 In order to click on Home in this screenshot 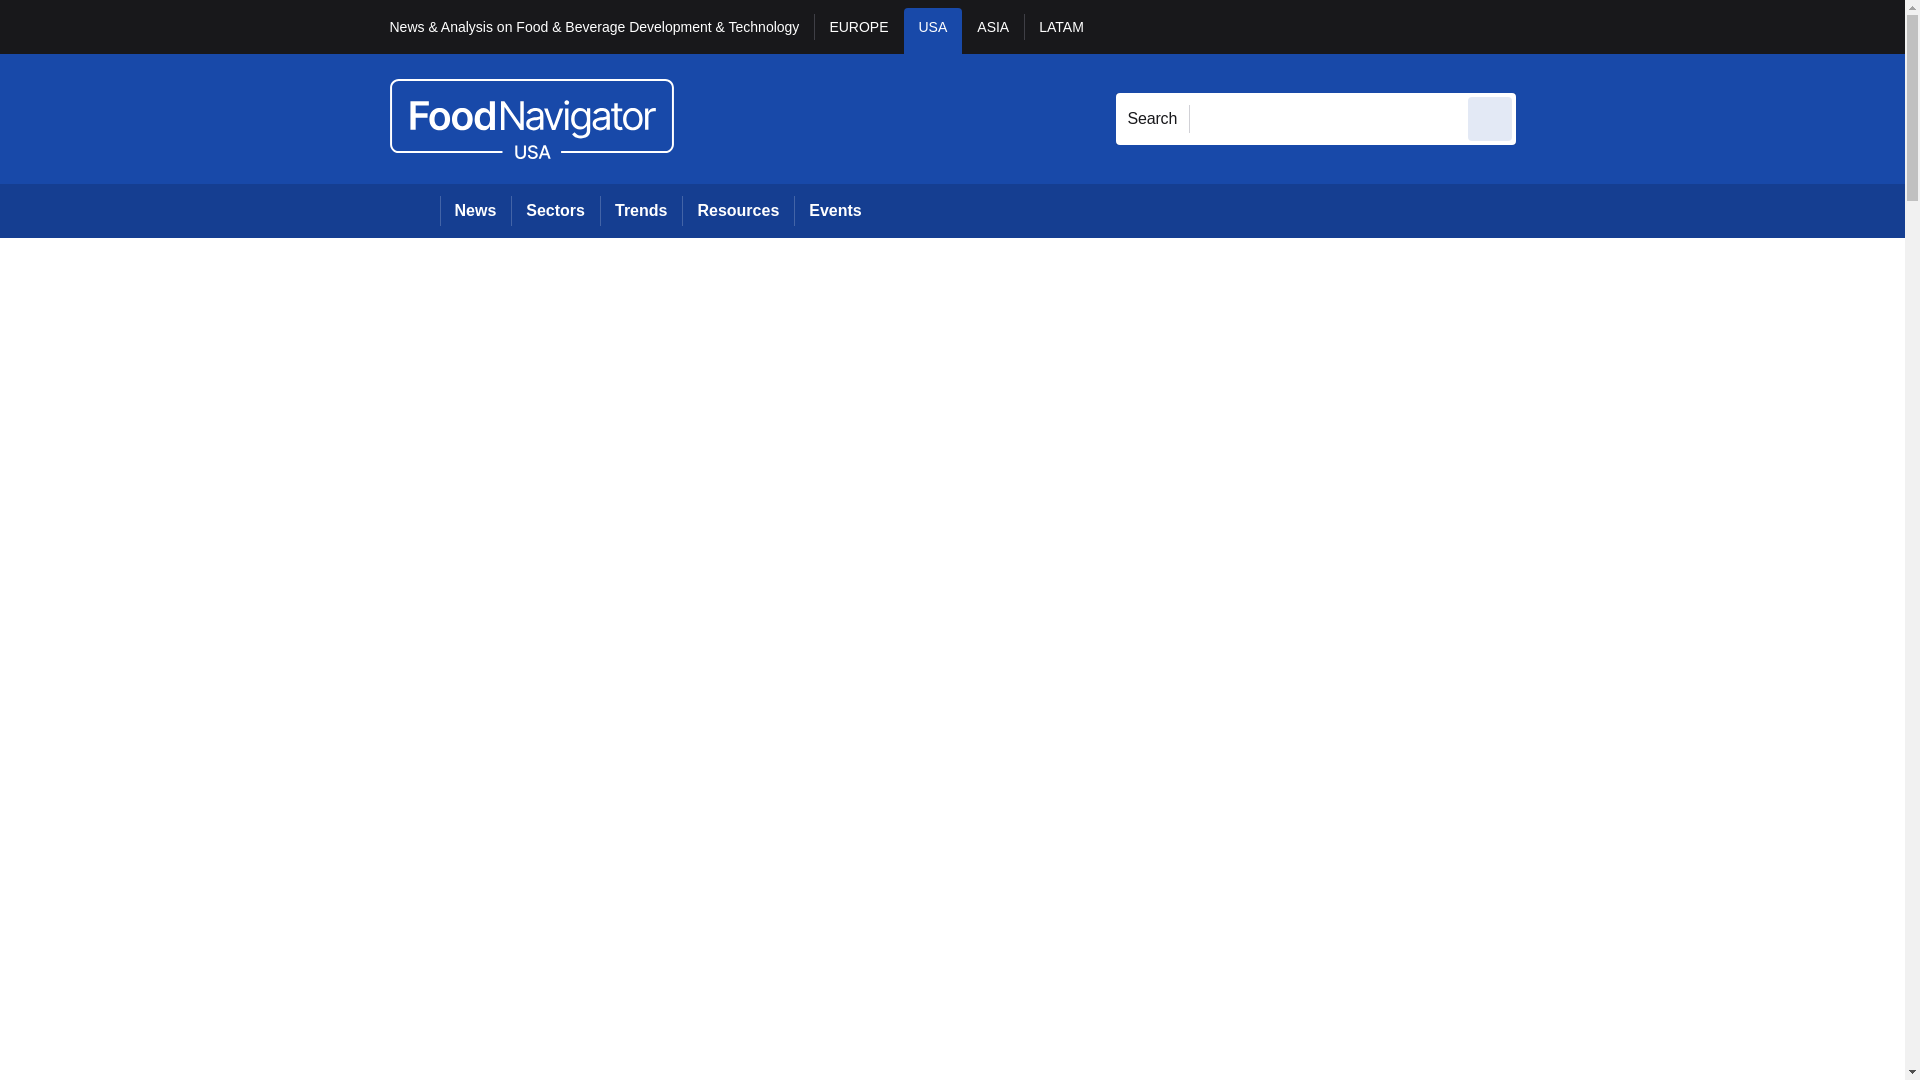, I will do `click(414, 210)`.